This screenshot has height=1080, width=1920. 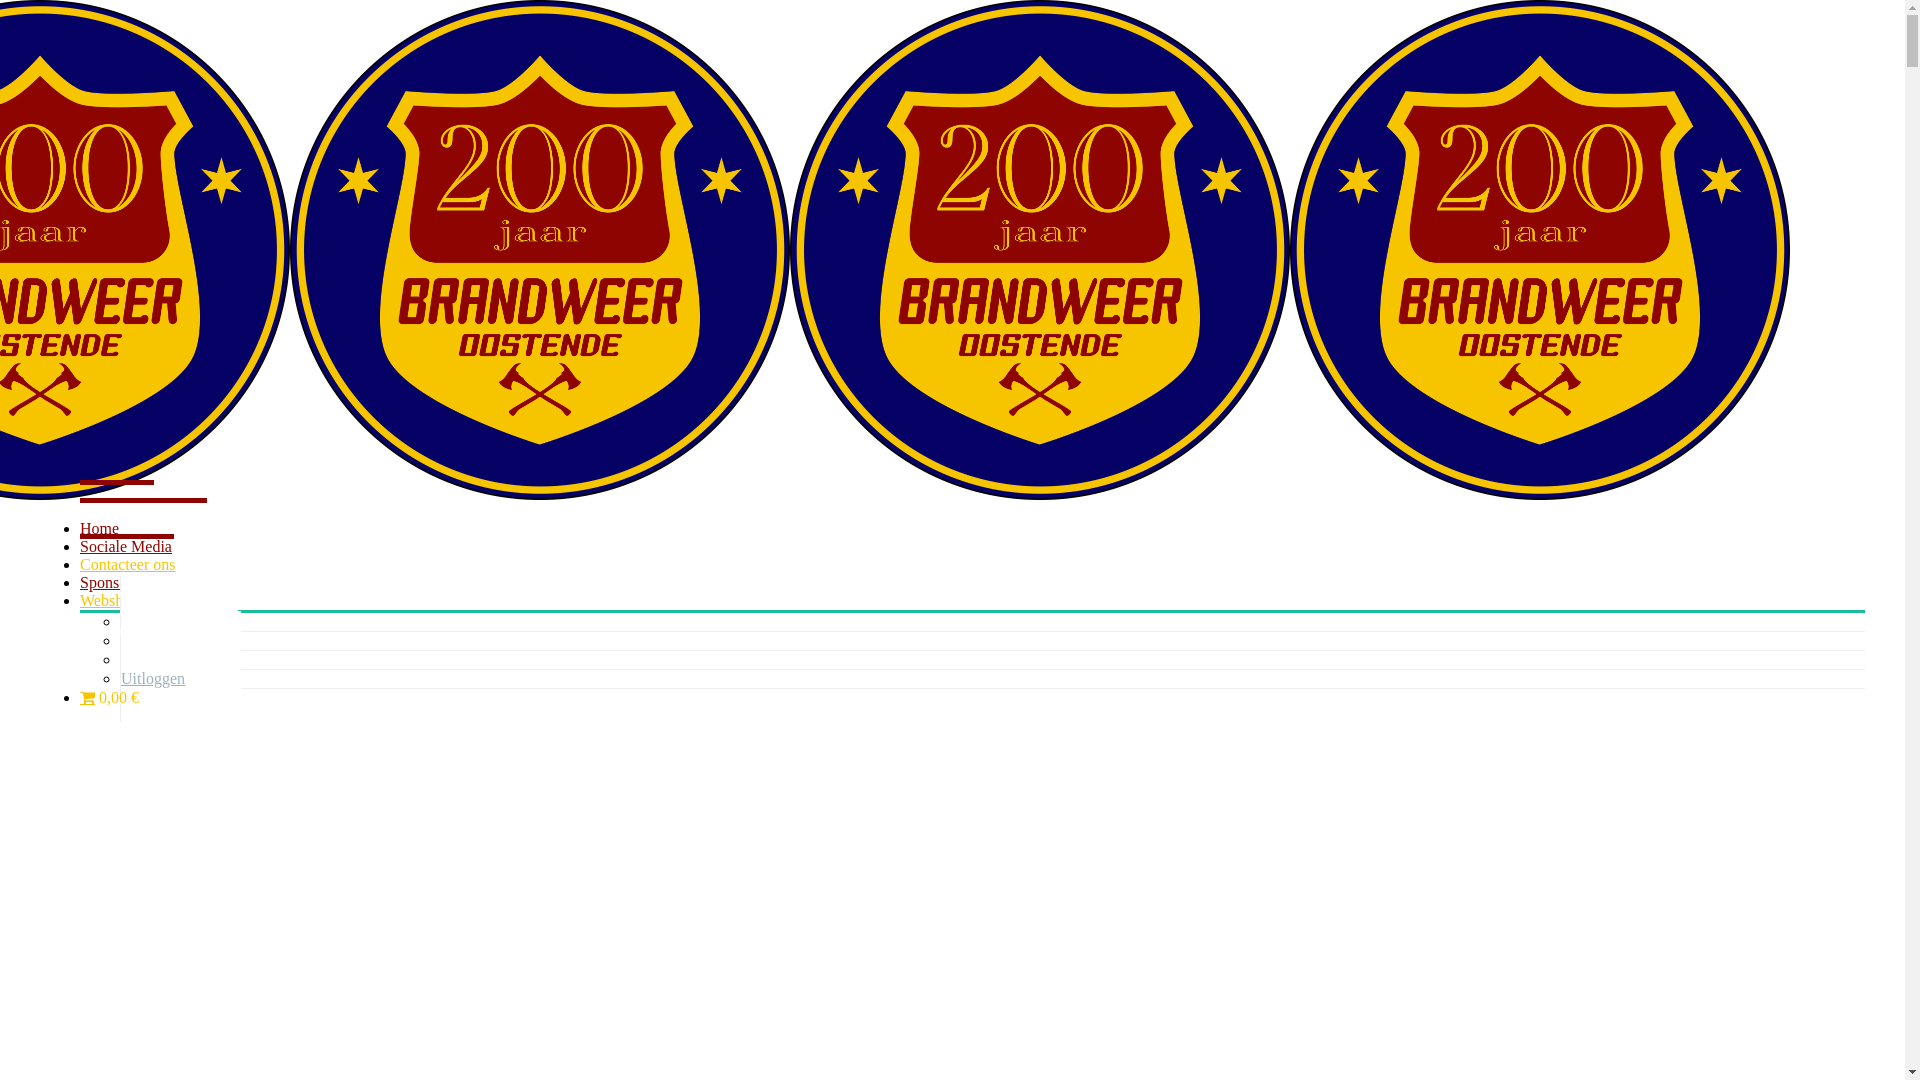 What do you see at coordinates (1540, 250) in the screenshot?
I see `Brandweer Oostende` at bounding box center [1540, 250].